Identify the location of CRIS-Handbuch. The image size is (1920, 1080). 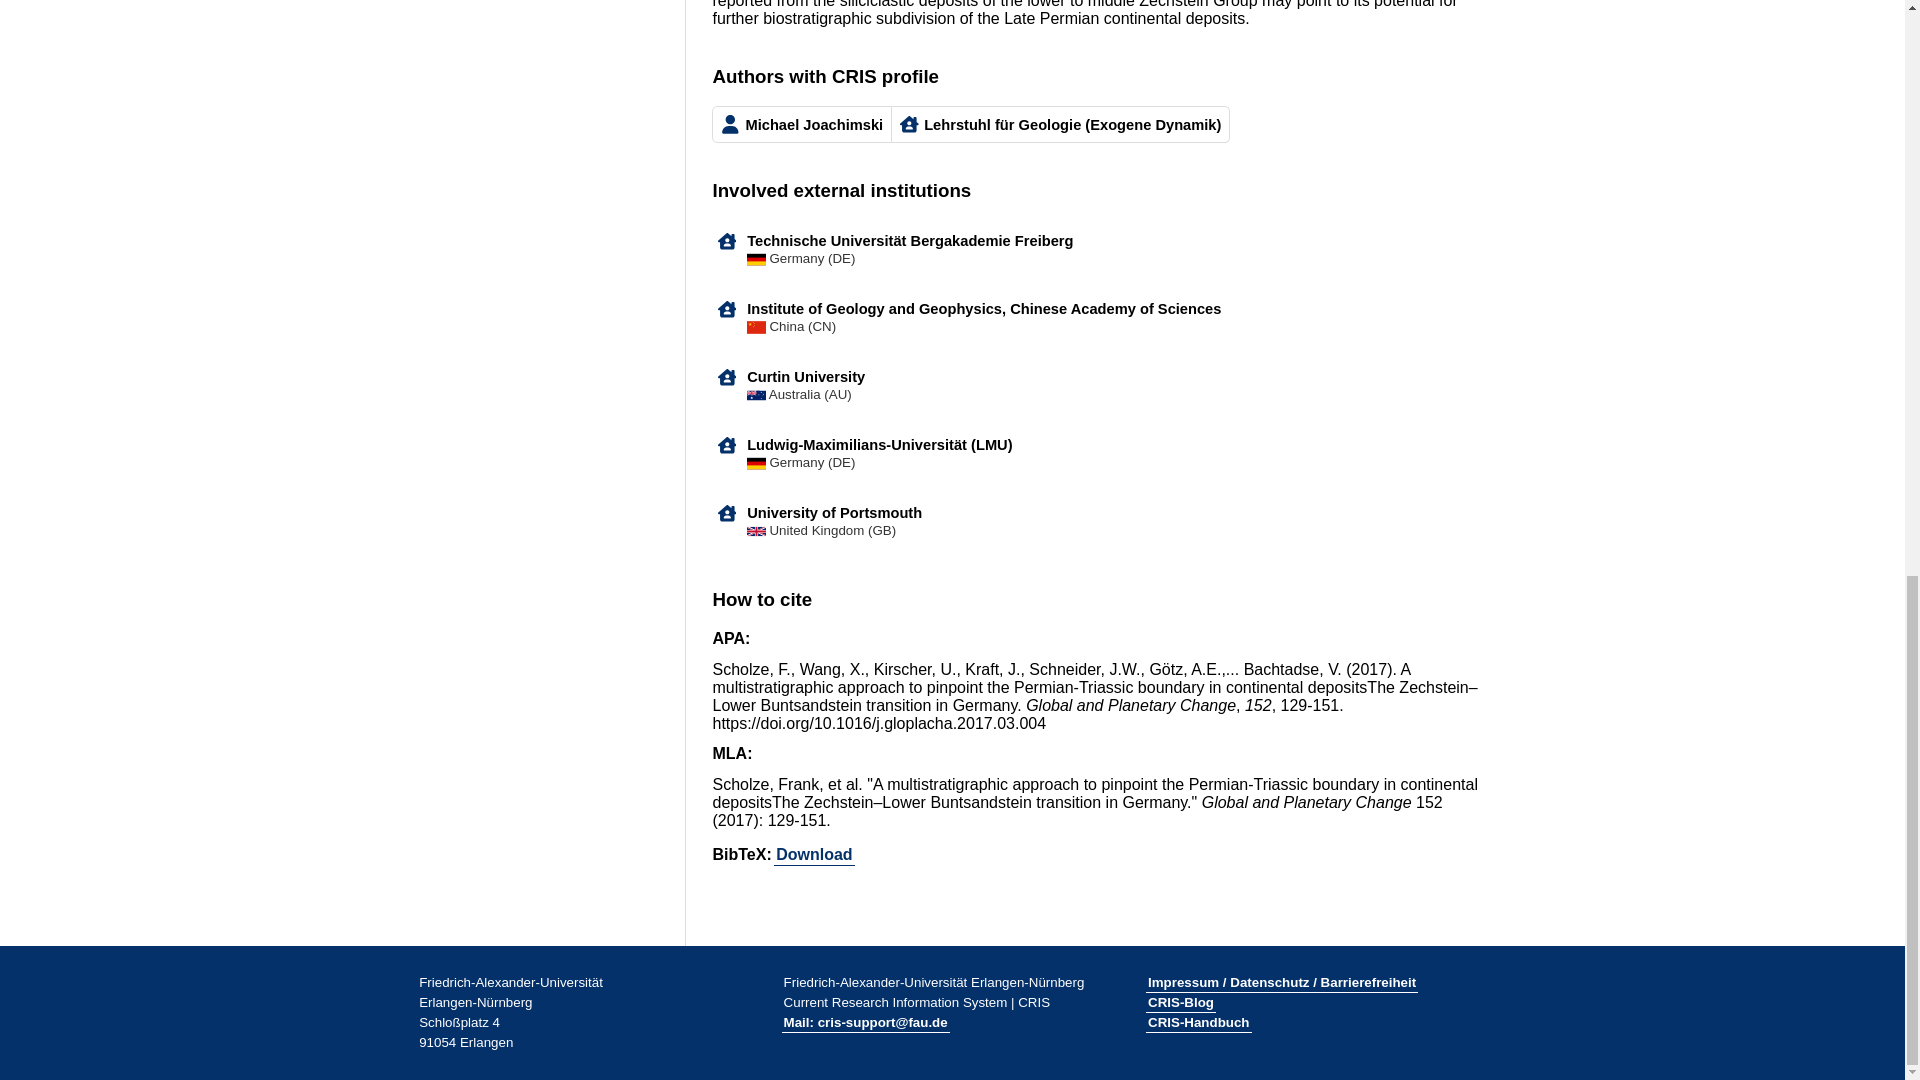
(1198, 1022).